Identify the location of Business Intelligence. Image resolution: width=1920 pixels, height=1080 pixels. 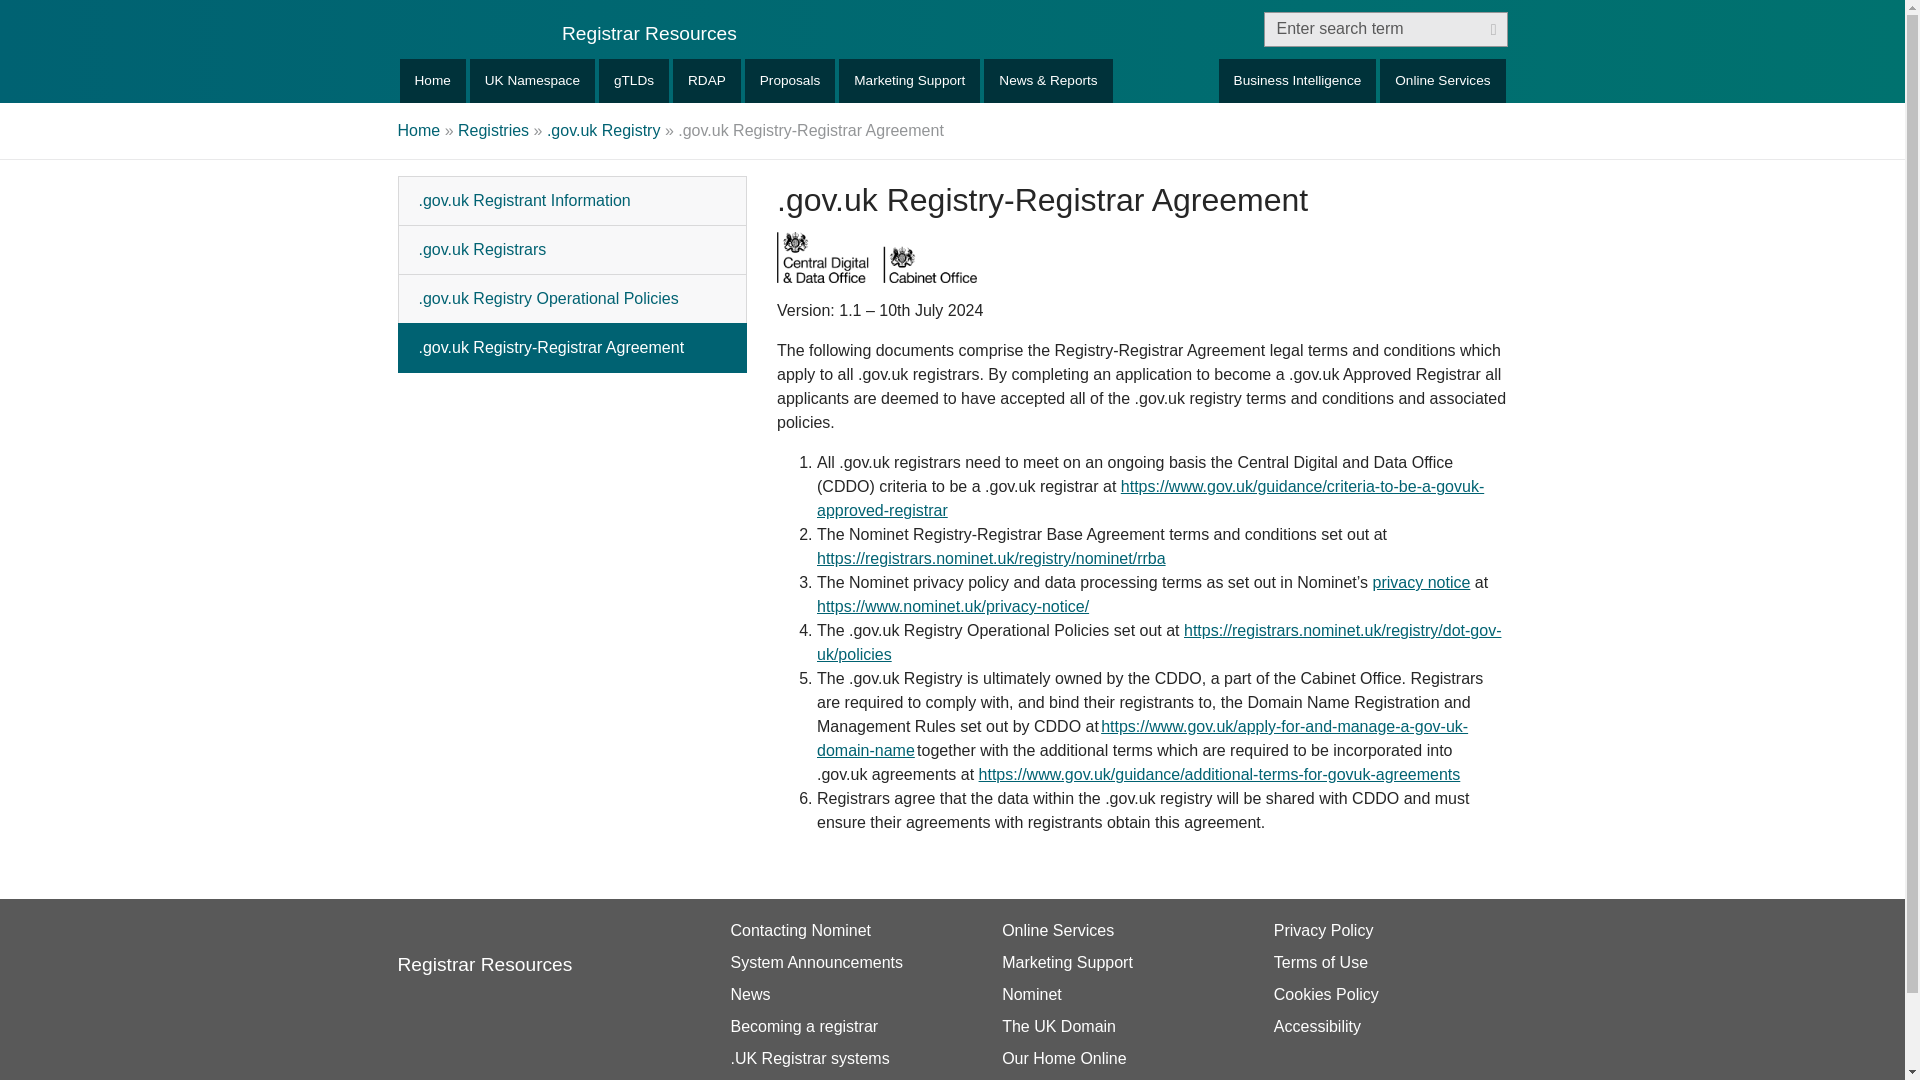
(1298, 80).